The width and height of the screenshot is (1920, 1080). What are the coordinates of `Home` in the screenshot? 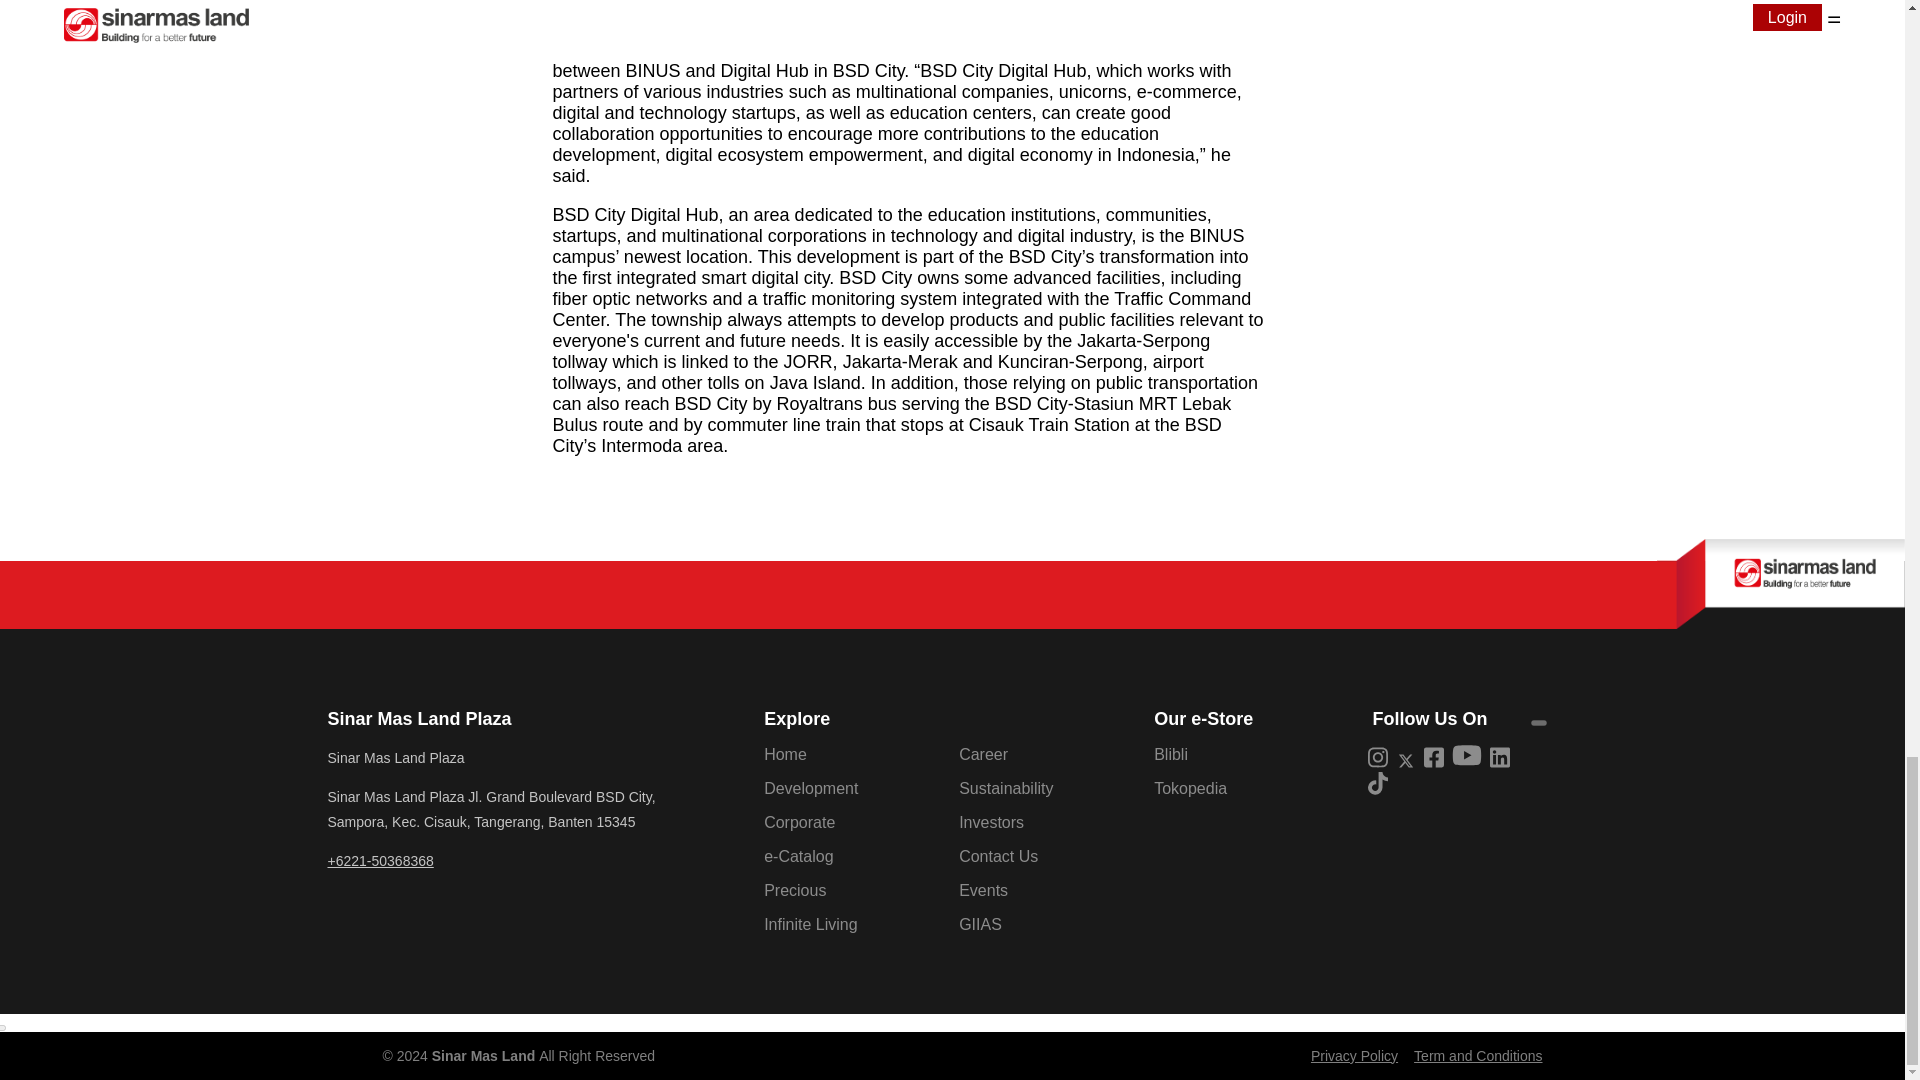 It's located at (785, 754).